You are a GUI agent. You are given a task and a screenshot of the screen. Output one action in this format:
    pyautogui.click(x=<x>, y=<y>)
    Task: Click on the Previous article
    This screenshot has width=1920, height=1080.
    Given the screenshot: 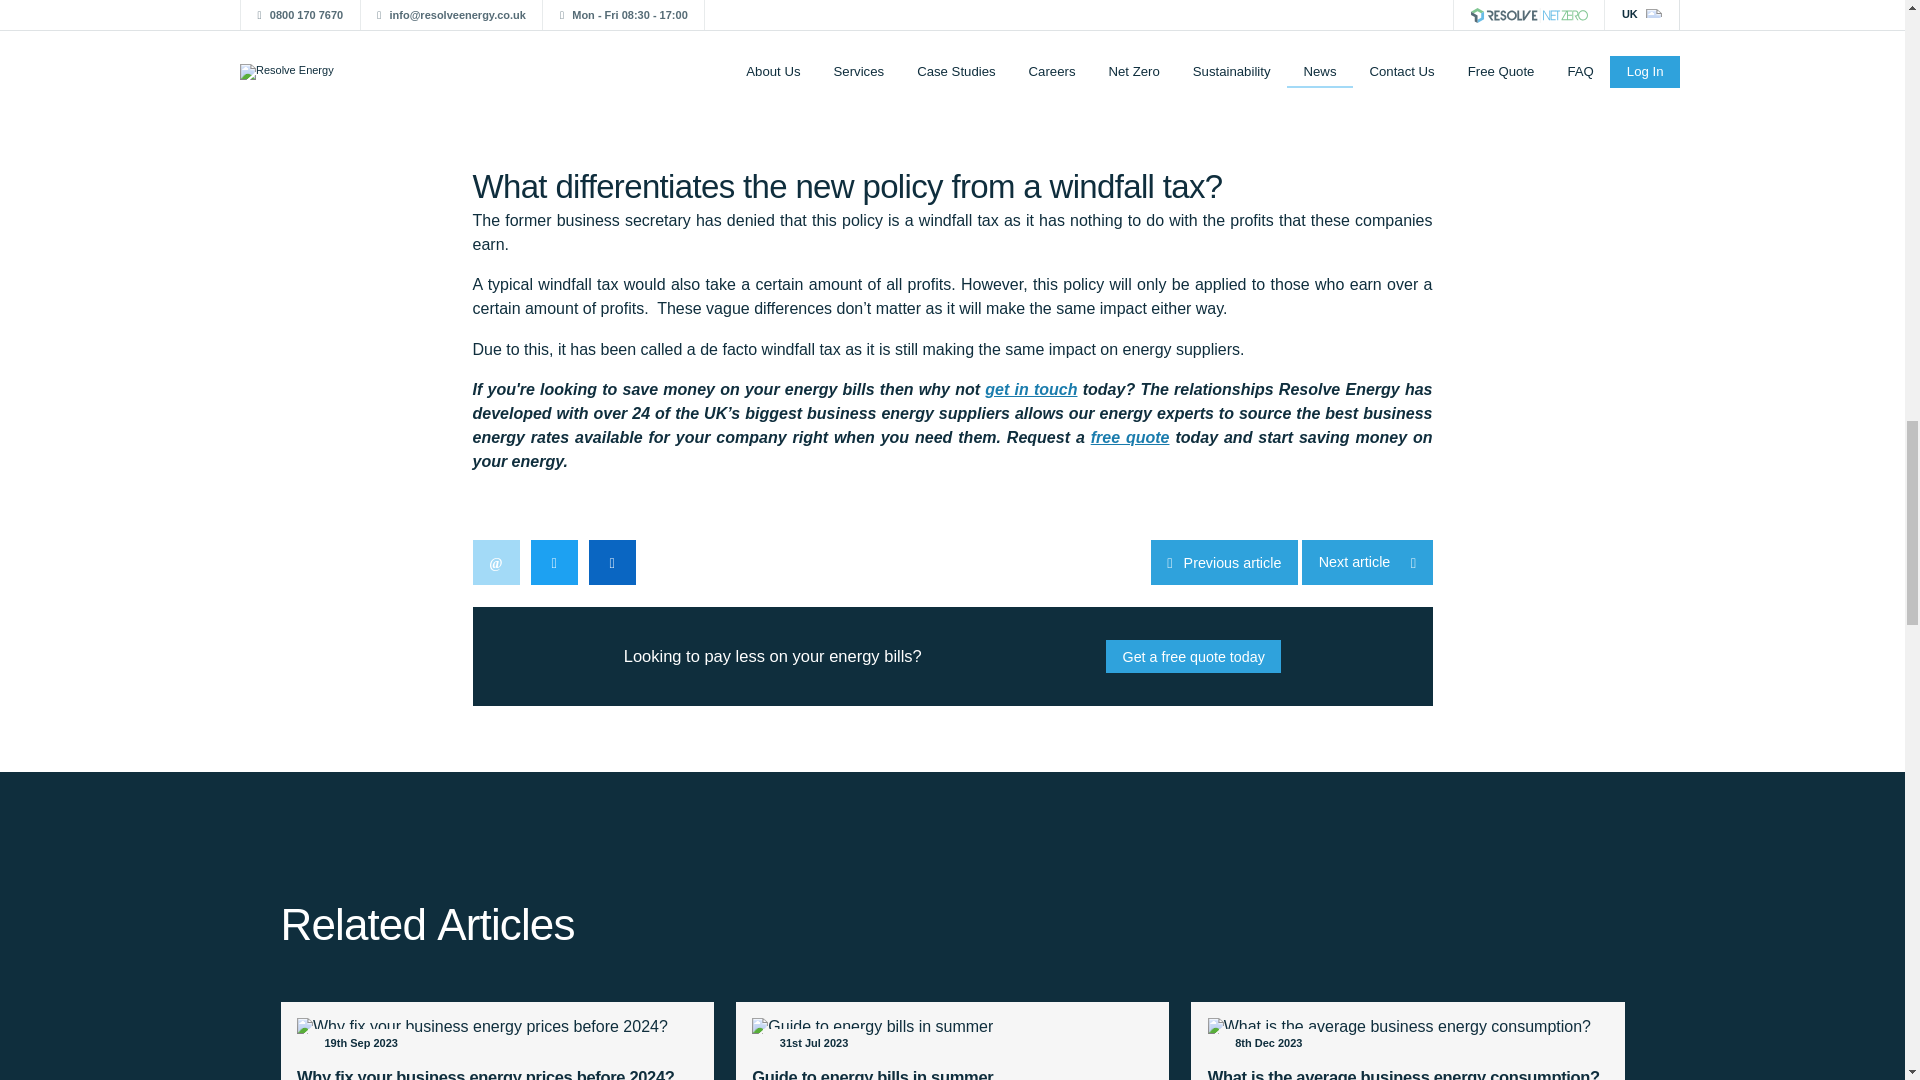 What is the action you would take?
    pyautogui.click(x=1224, y=562)
    